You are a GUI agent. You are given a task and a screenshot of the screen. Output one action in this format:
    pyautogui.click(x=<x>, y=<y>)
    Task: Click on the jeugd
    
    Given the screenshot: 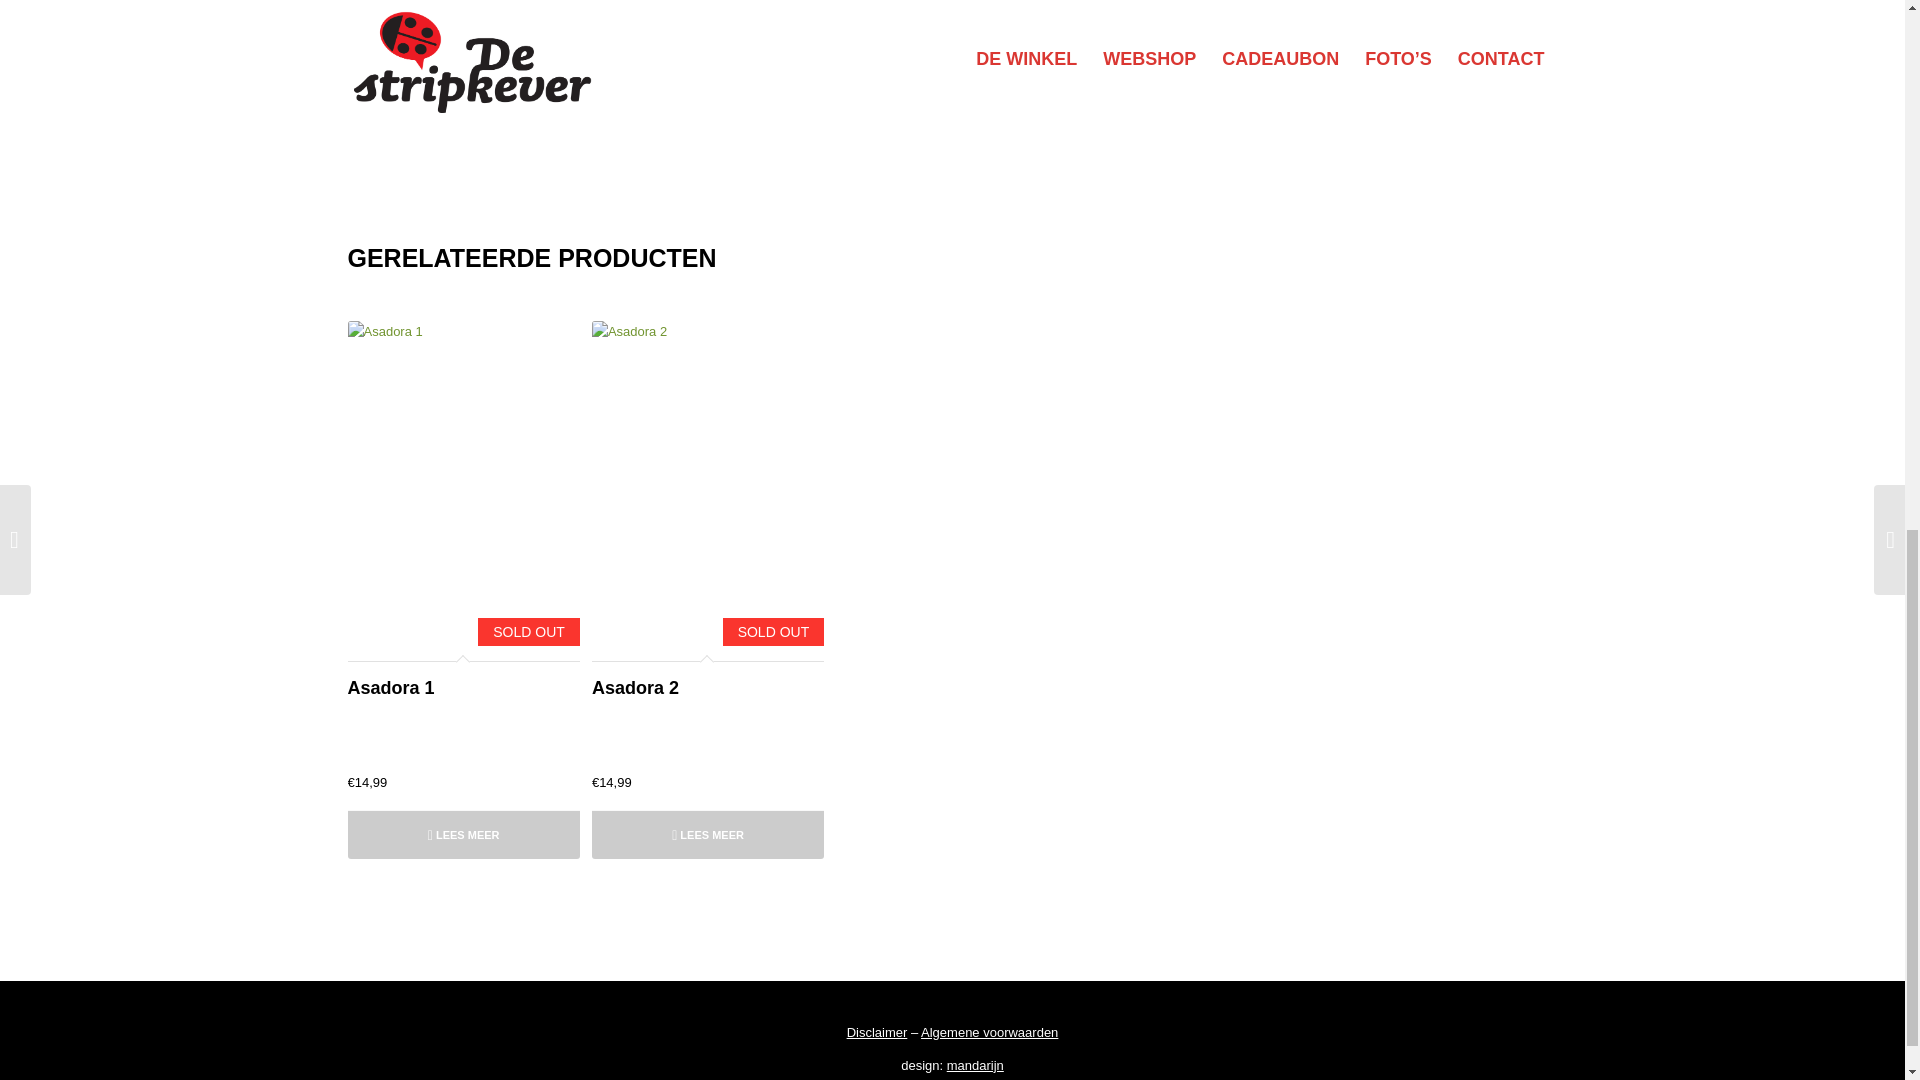 What is the action you would take?
    pyautogui.click(x=458, y=18)
    